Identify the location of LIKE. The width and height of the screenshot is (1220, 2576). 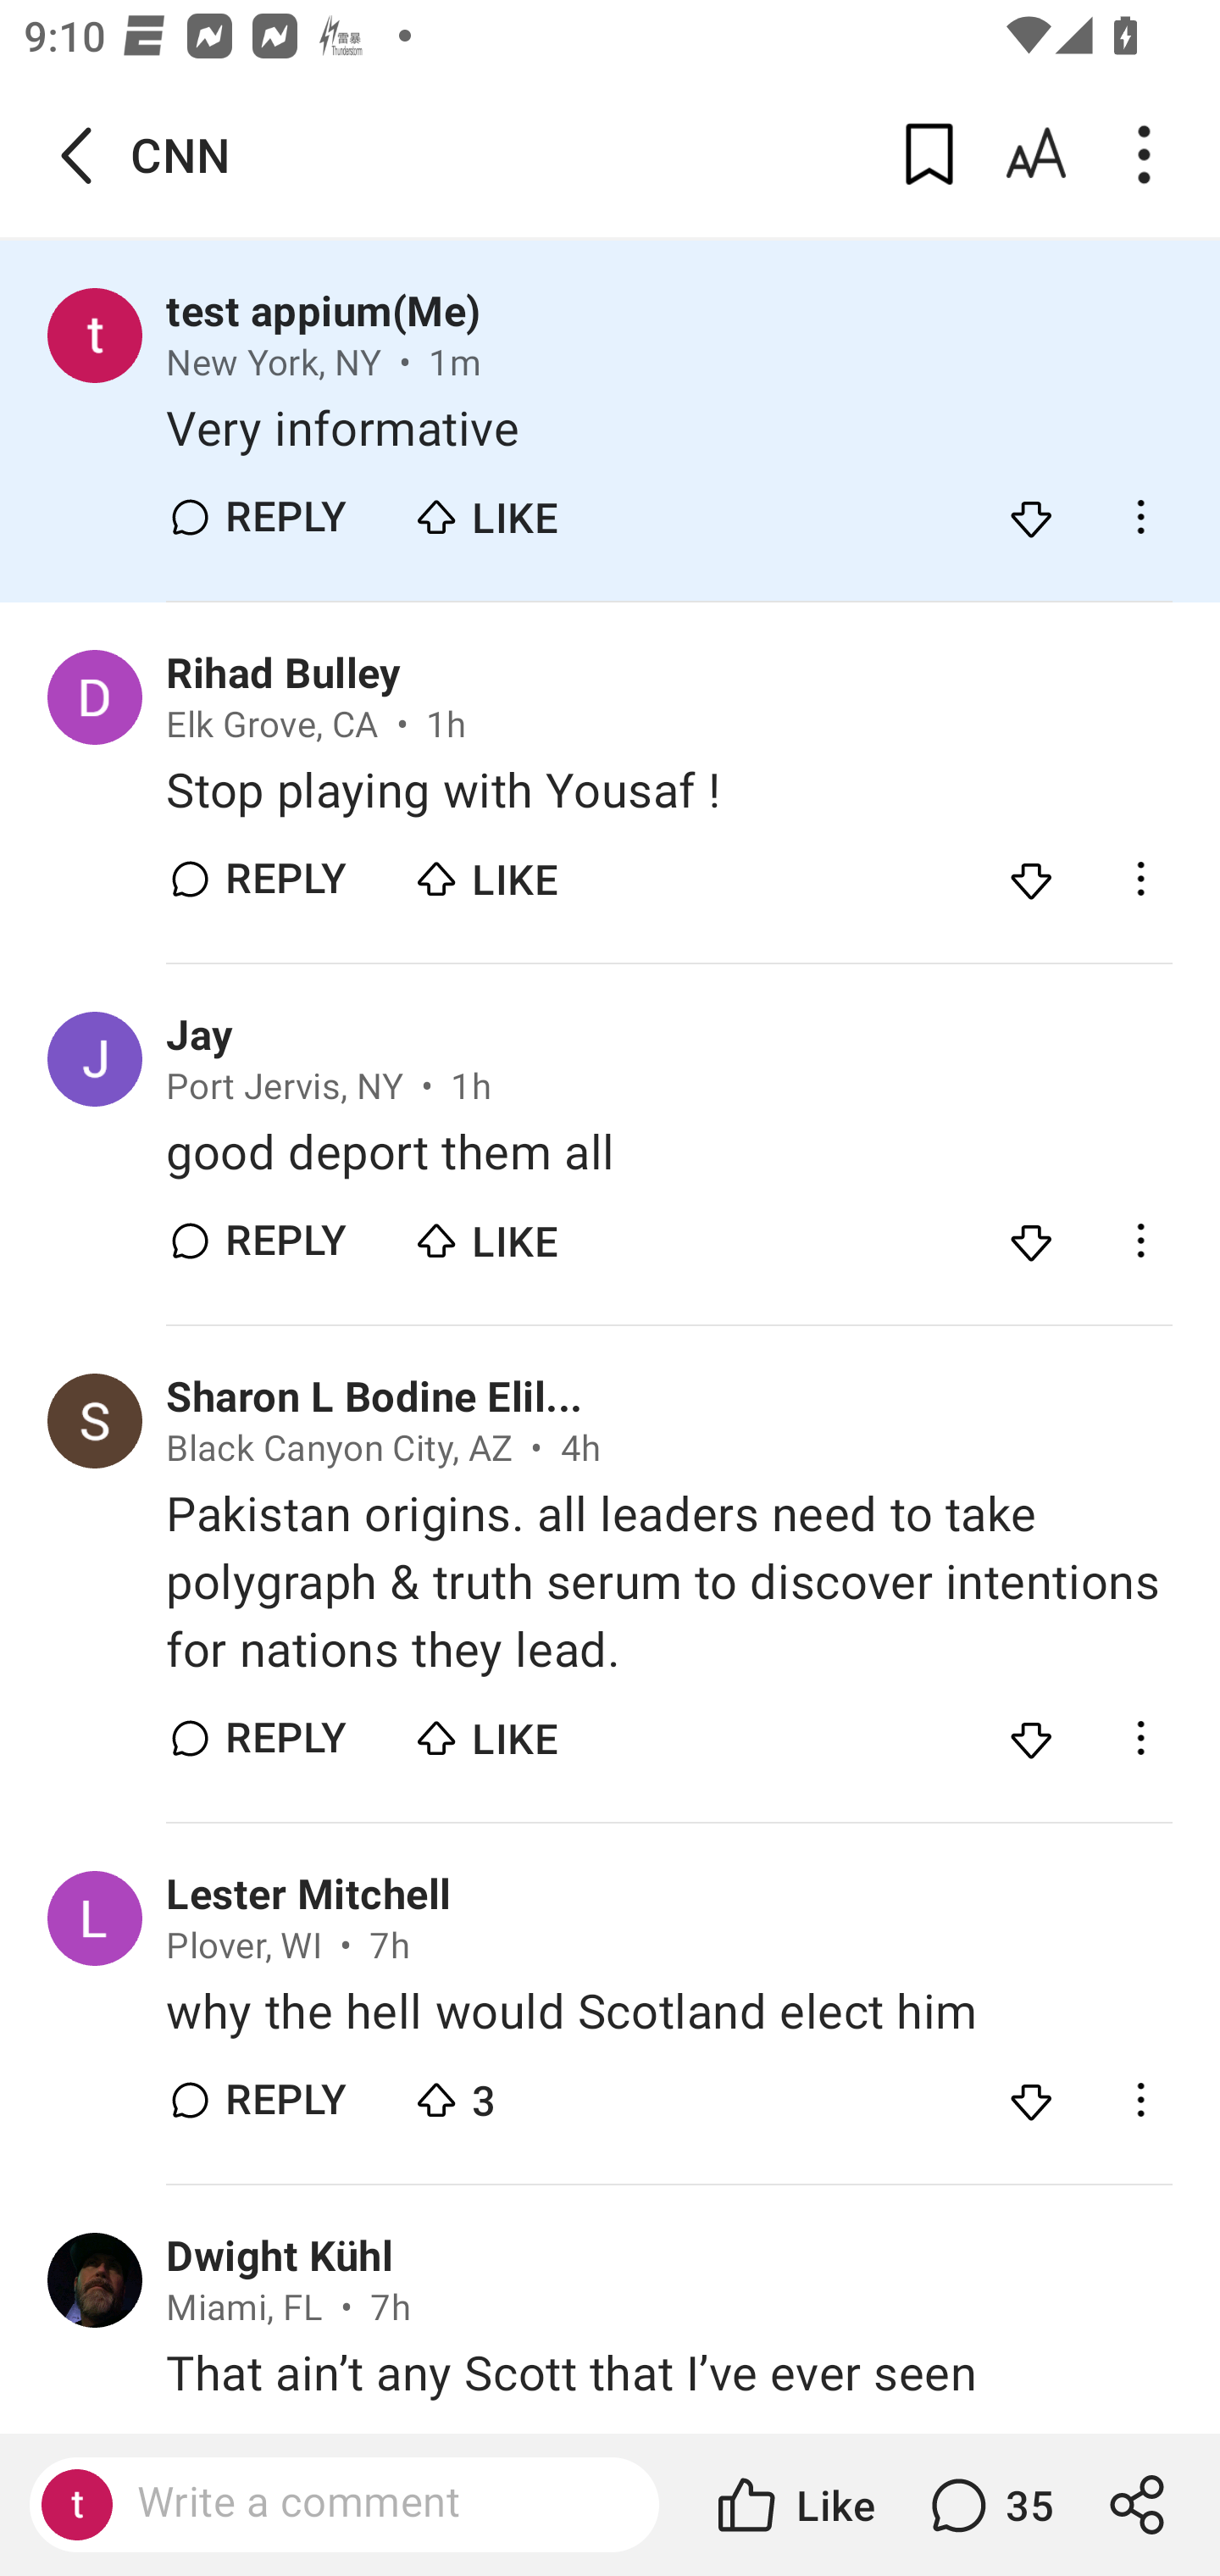
(527, 871).